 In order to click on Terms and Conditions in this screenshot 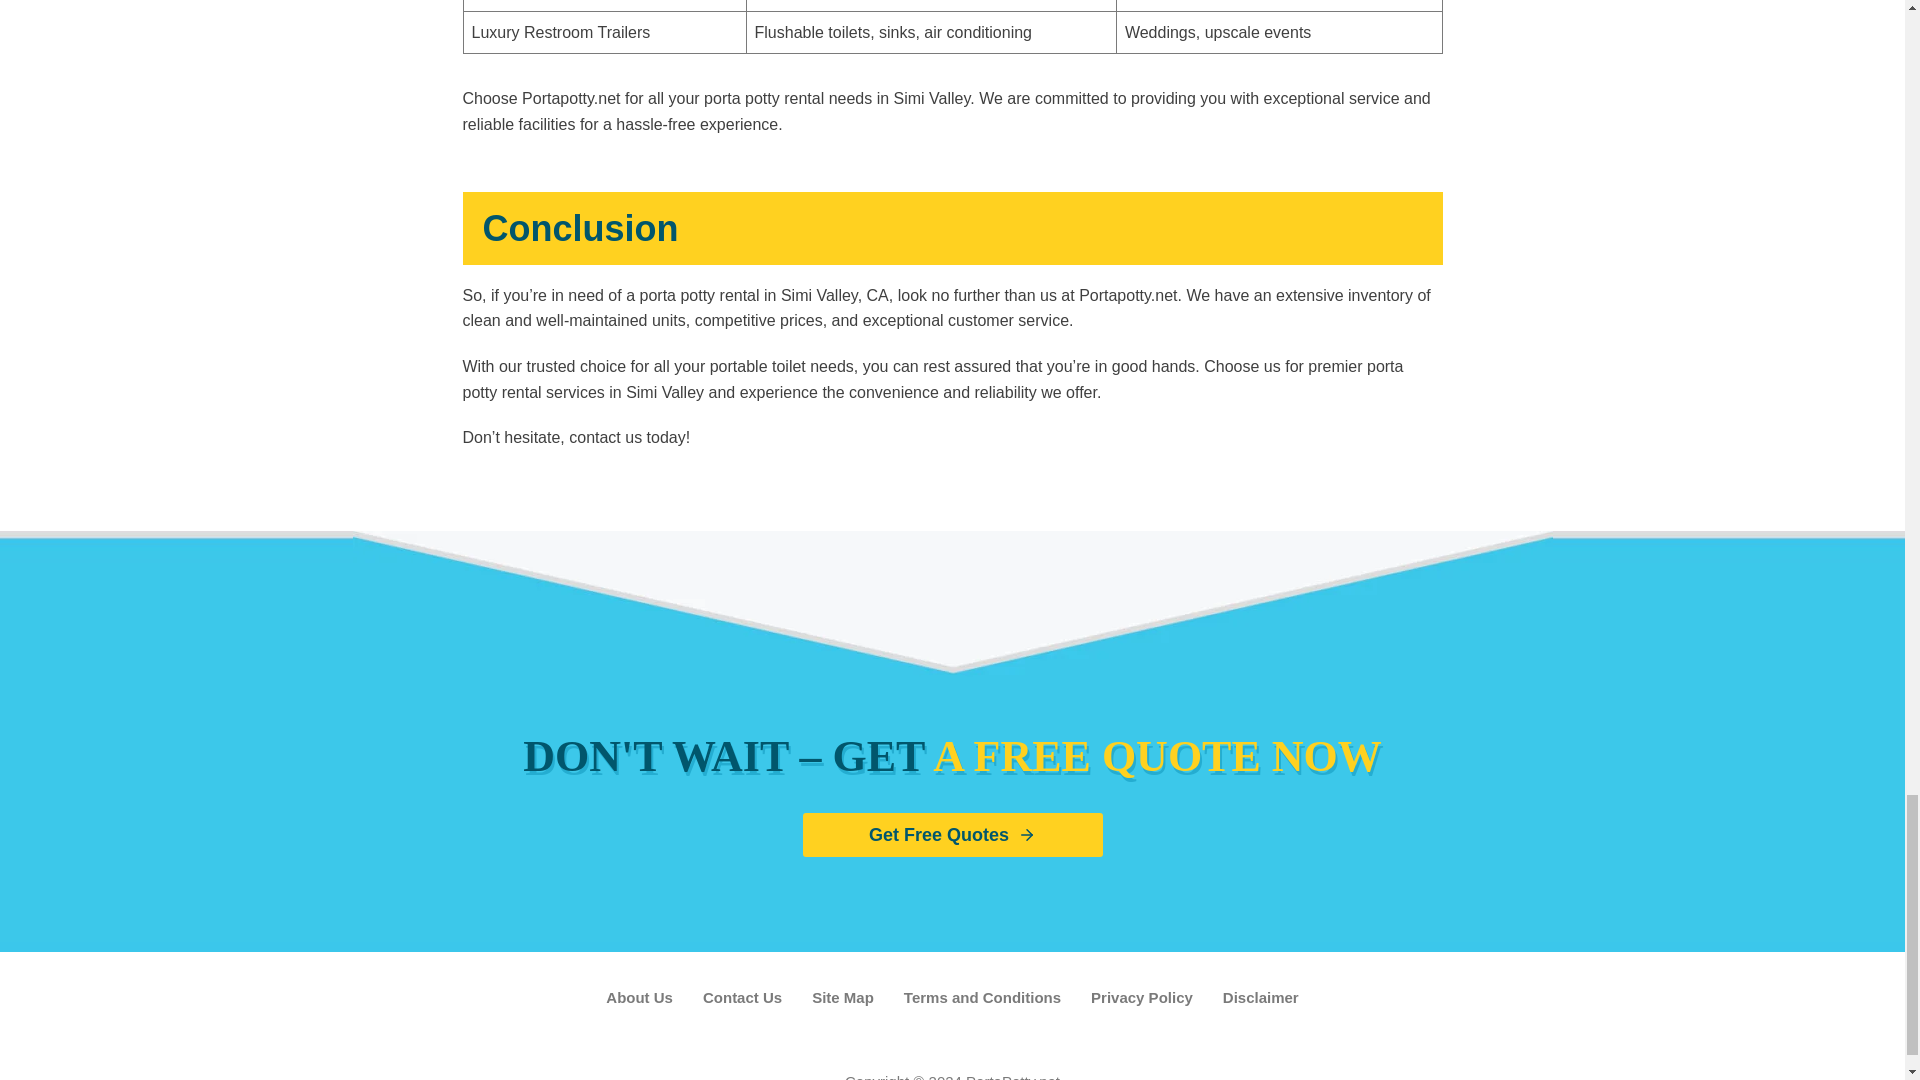, I will do `click(982, 998)`.